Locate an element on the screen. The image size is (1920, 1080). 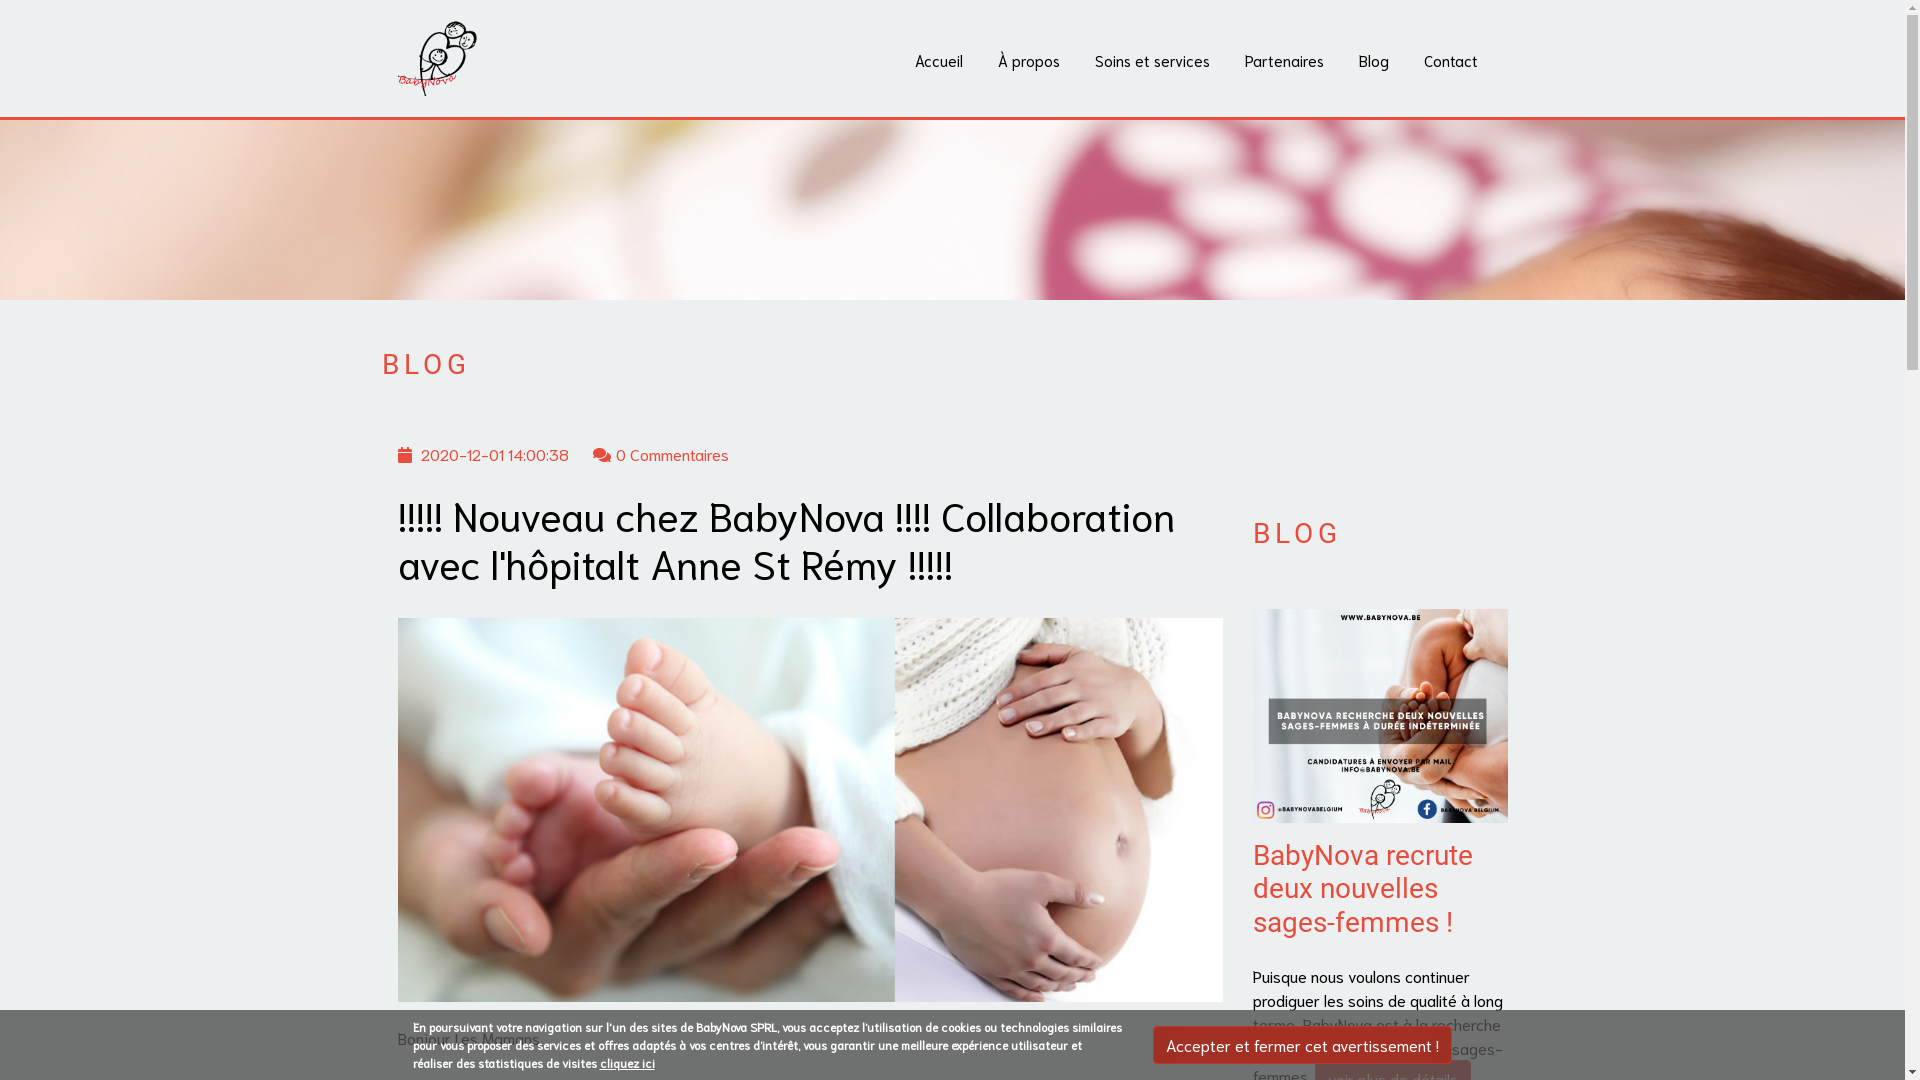
Partenaires is located at coordinates (1284, 60).